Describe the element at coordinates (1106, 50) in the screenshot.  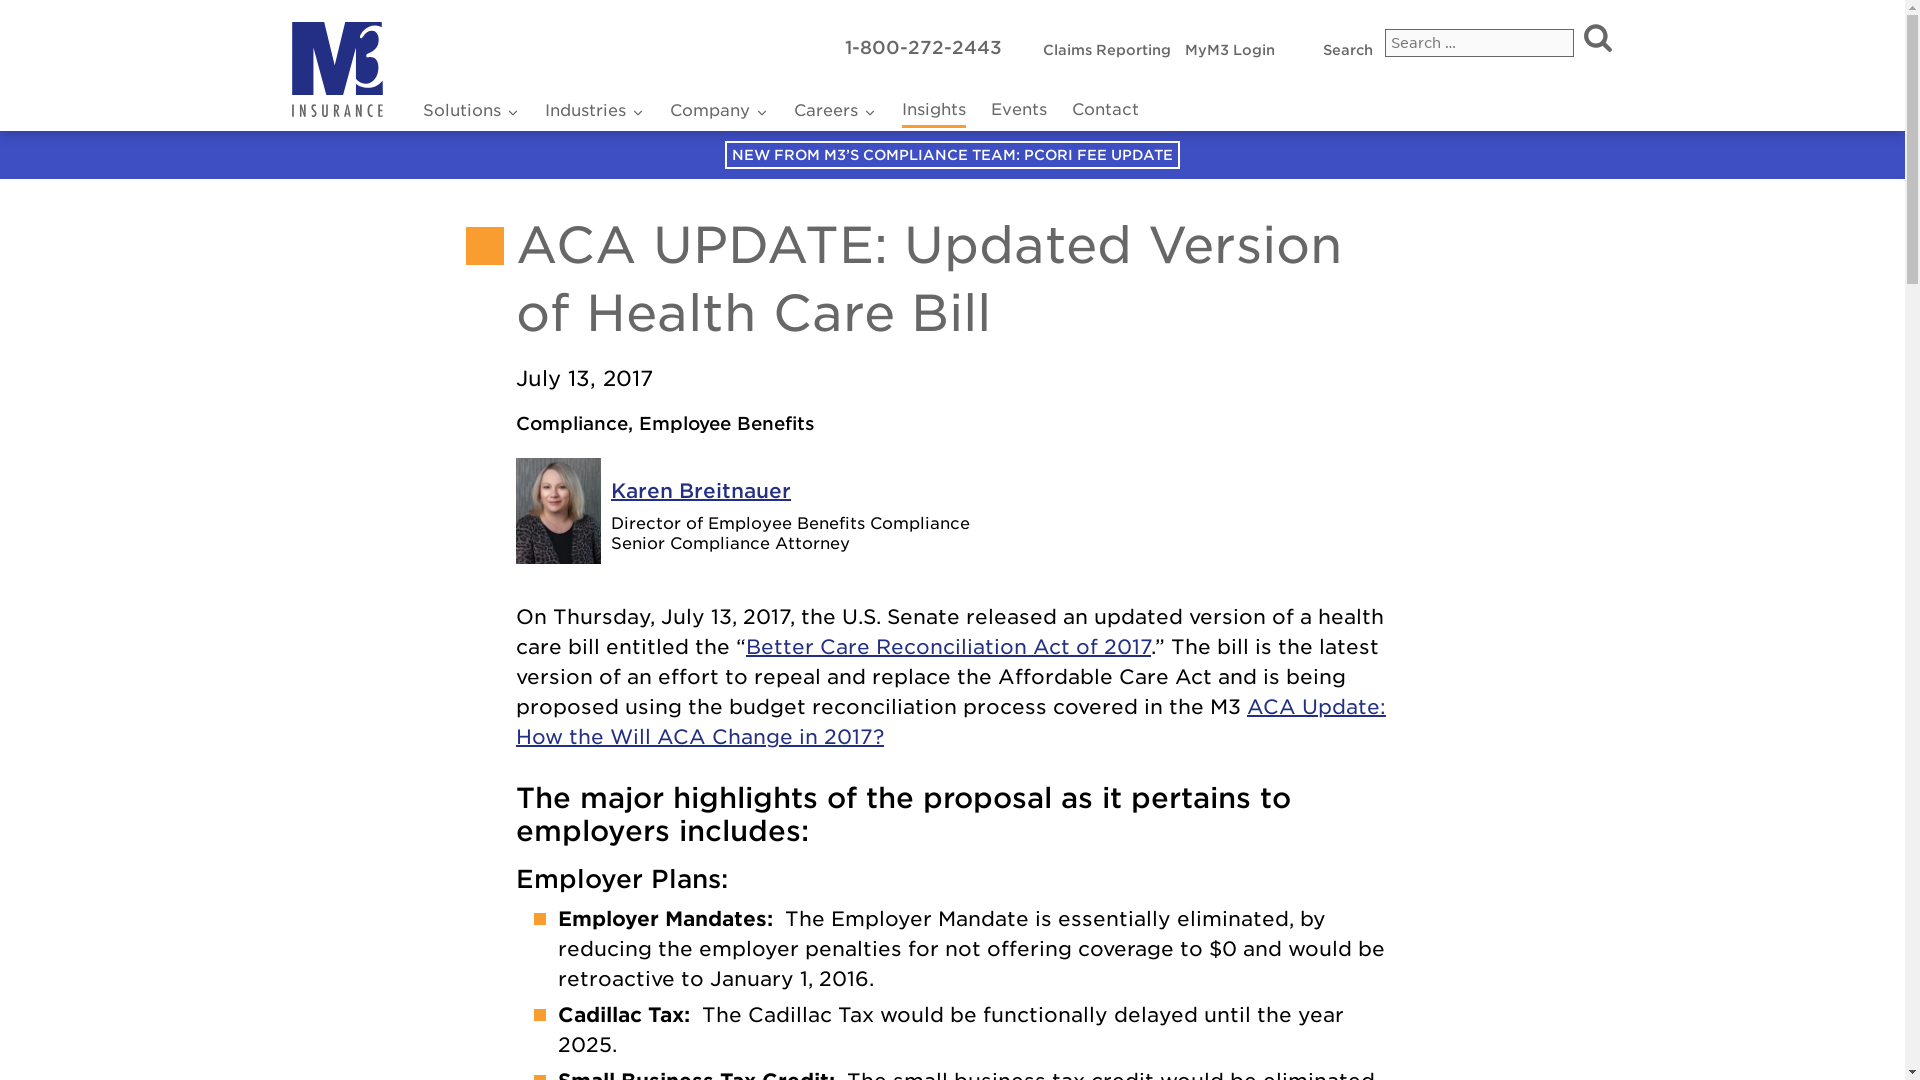
I see `MyM3 Login` at that location.